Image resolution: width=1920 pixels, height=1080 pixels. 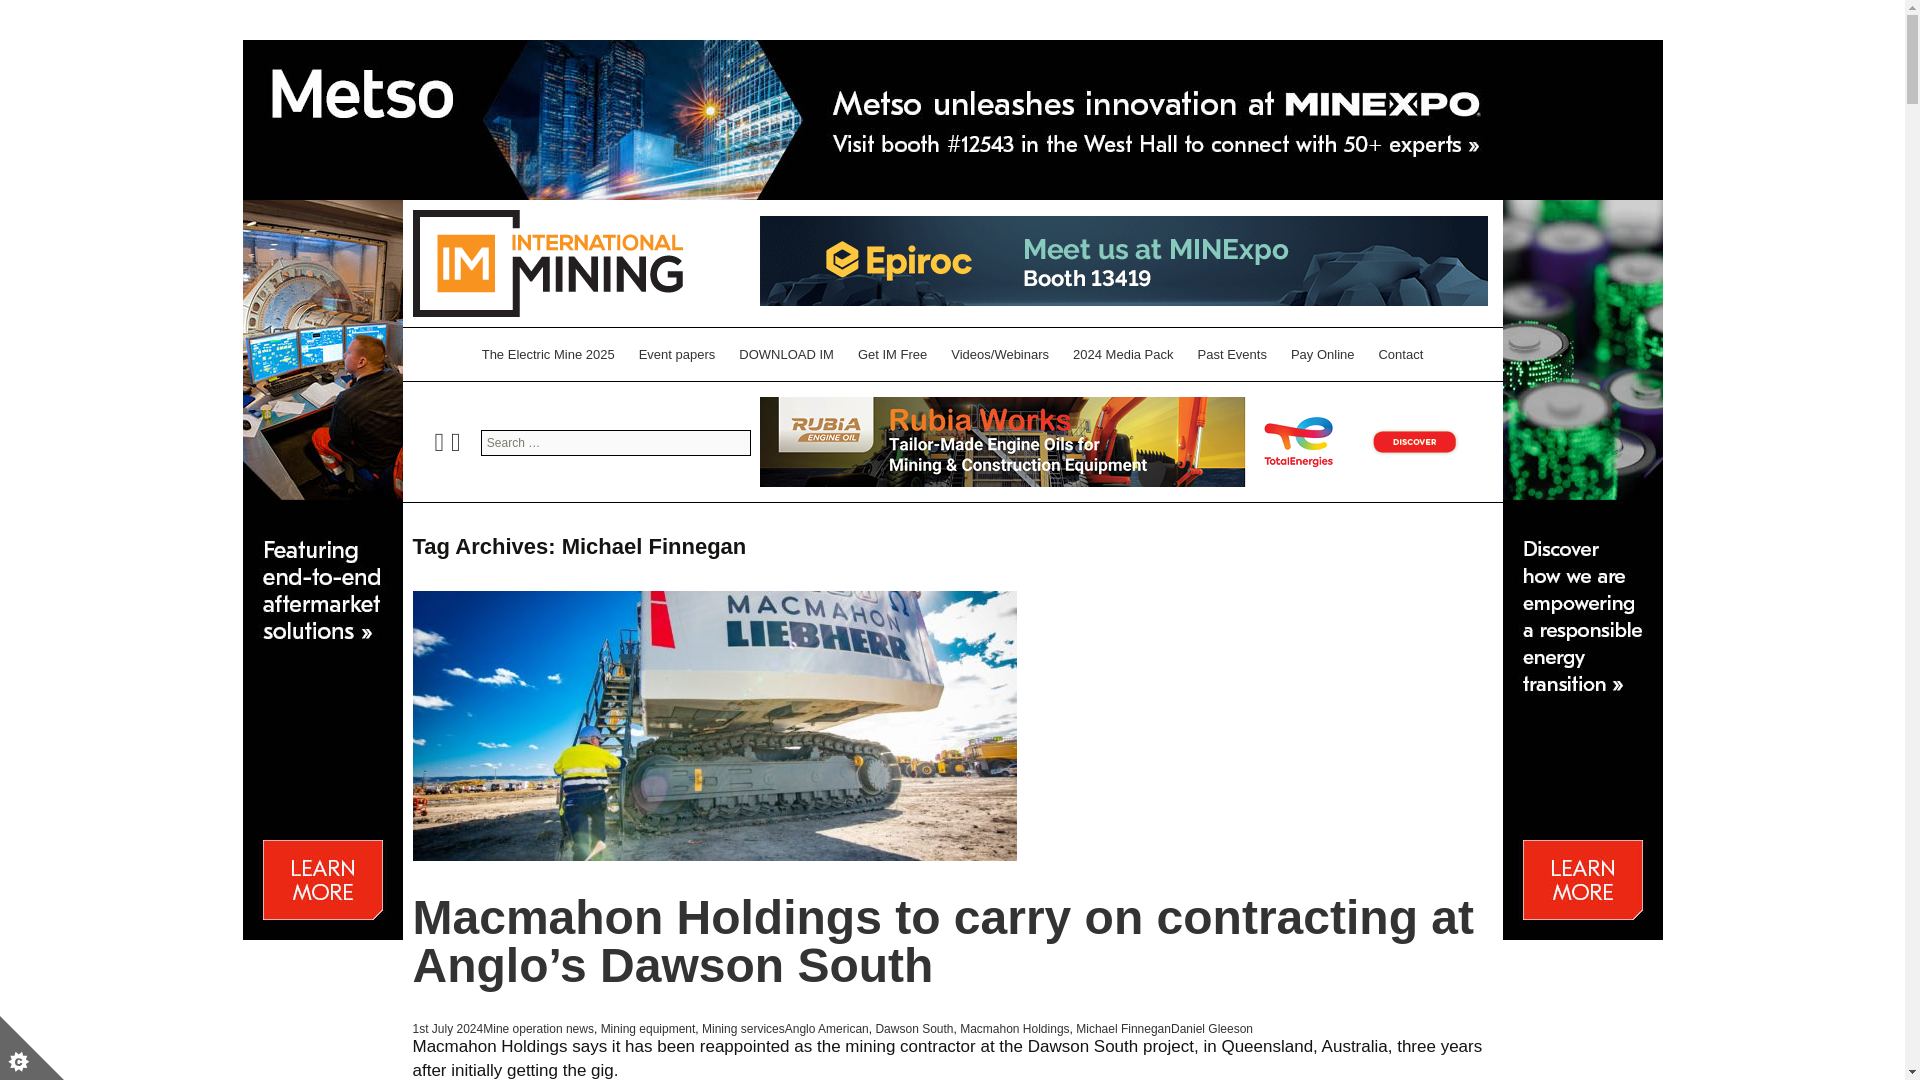 I want to click on View all posts by Daniel Gleeson, so click(x=1212, y=1028).